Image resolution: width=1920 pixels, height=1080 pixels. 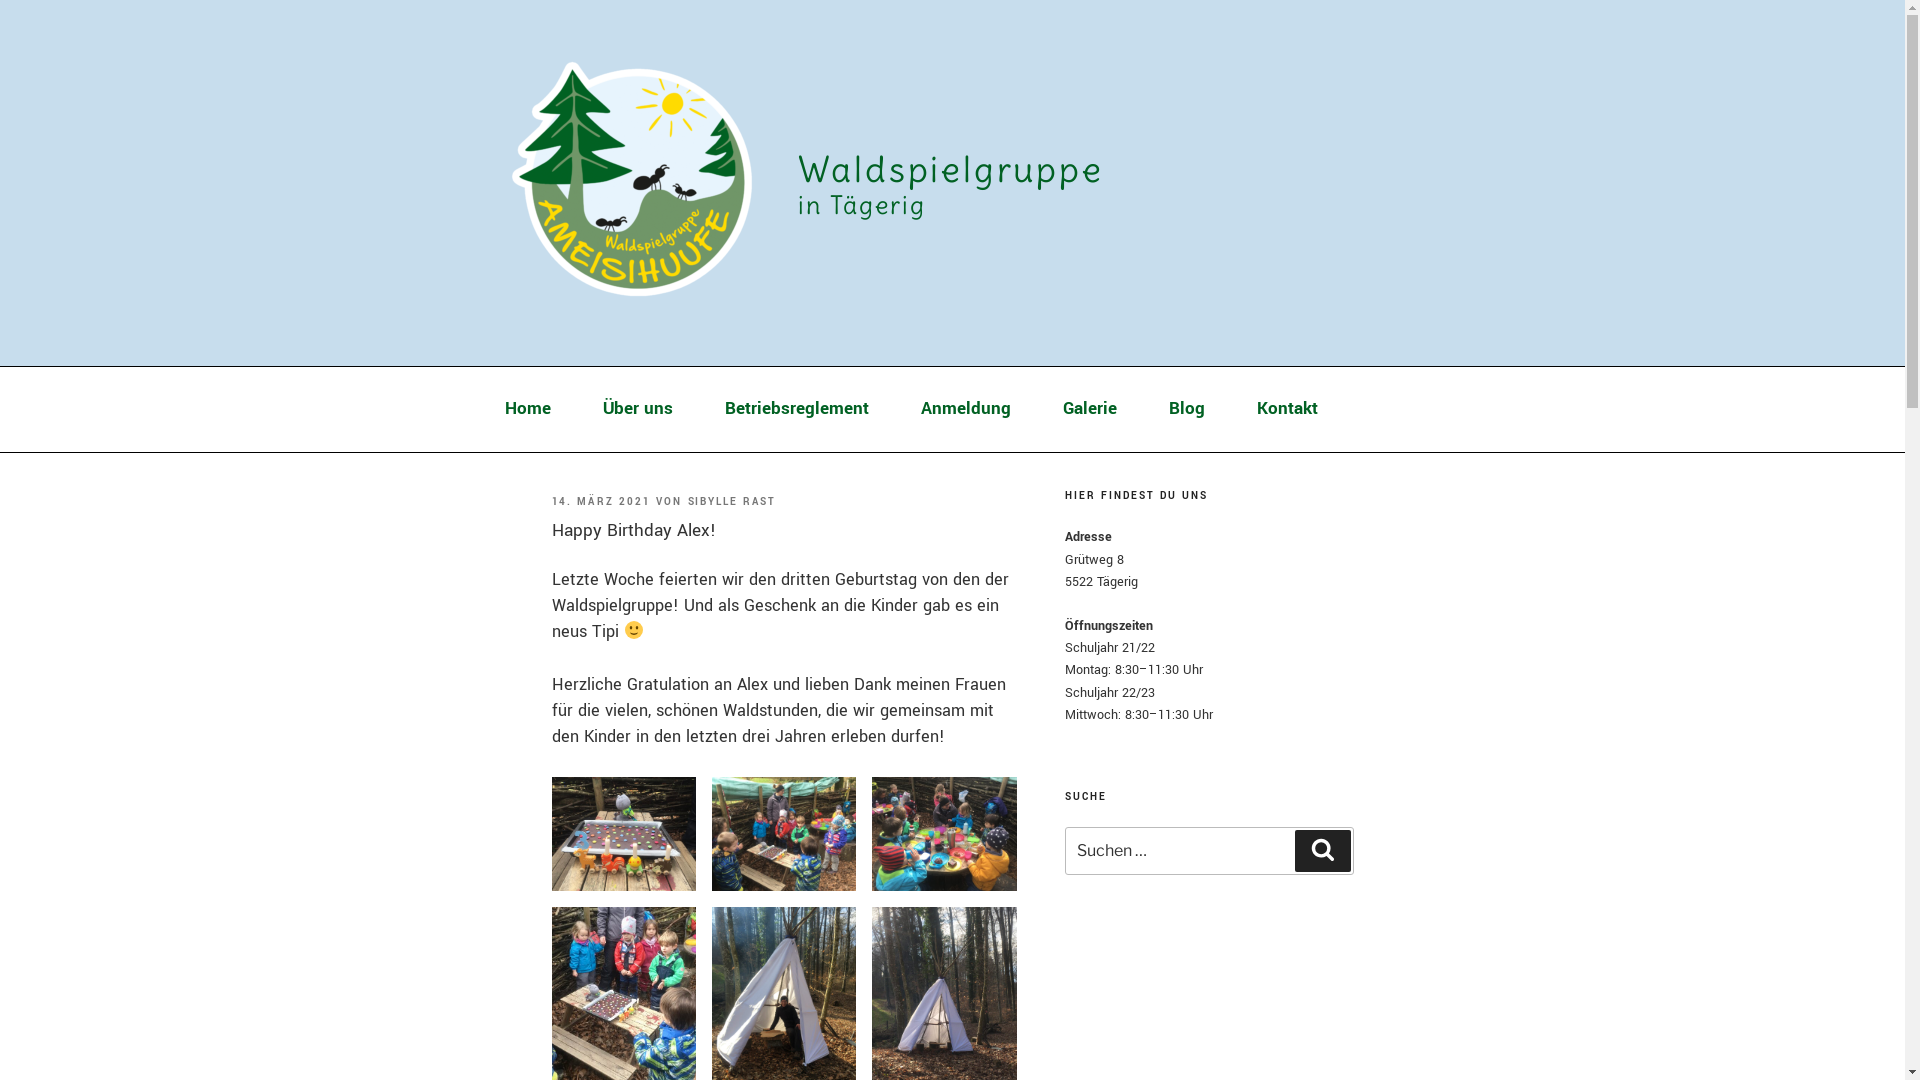 What do you see at coordinates (796, 409) in the screenshot?
I see `Betriebsreglement` at bounding box center [796, 409].